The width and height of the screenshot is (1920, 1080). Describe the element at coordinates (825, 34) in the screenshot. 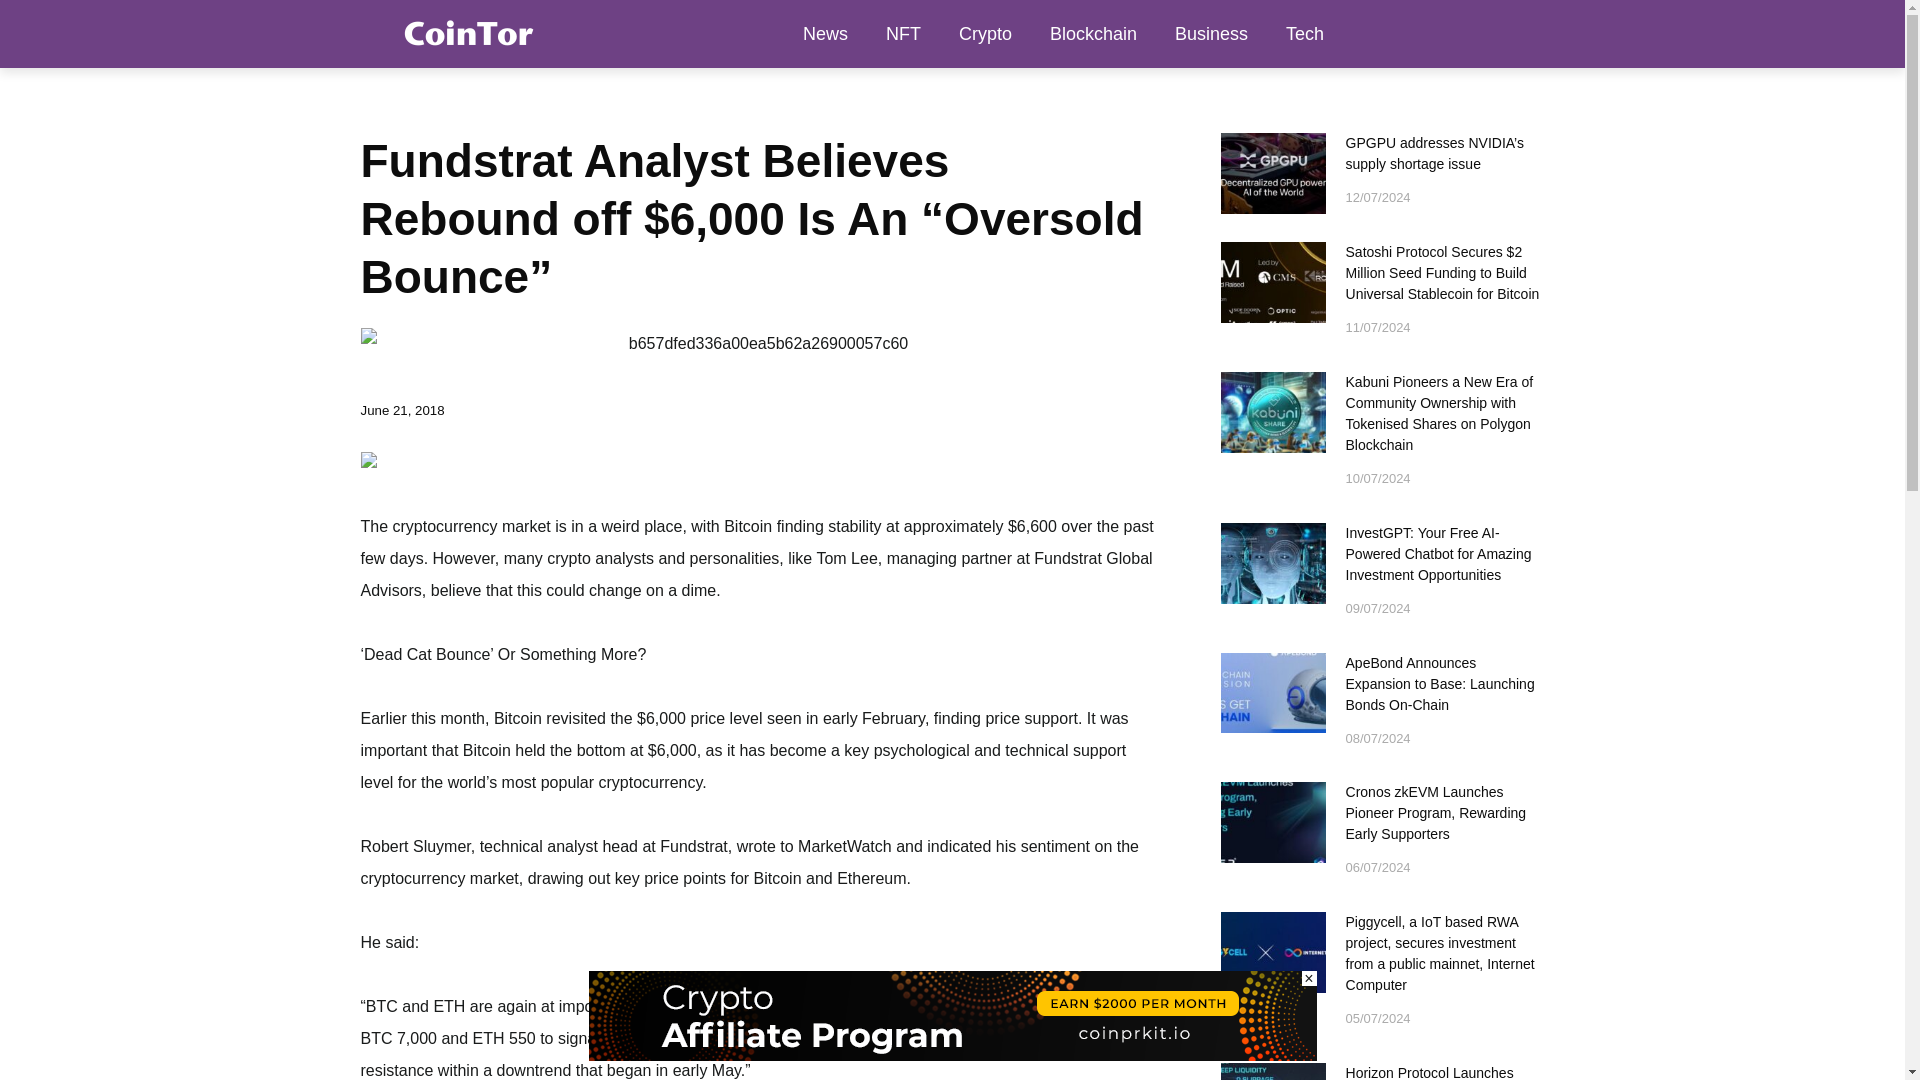

I see `News` at that location.